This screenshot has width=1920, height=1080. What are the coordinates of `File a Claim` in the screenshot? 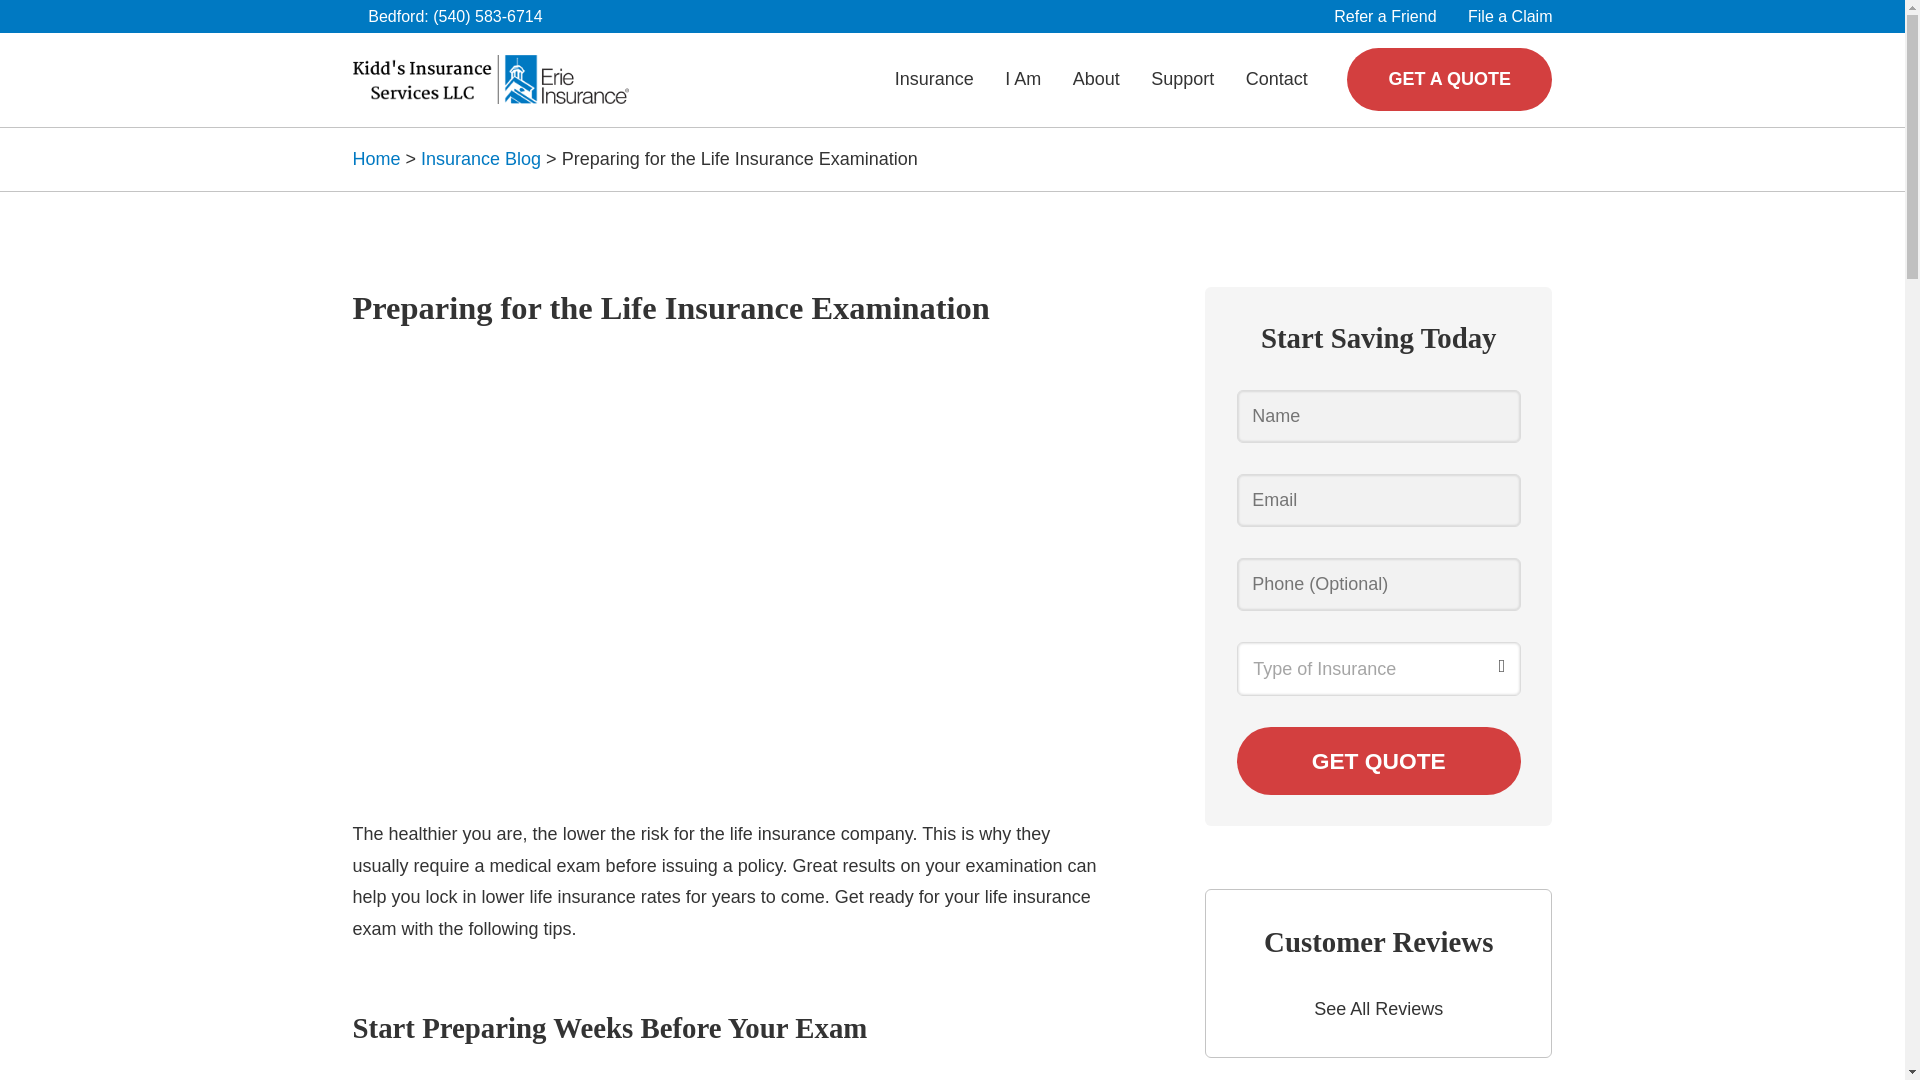 It's located at (1510, 16).